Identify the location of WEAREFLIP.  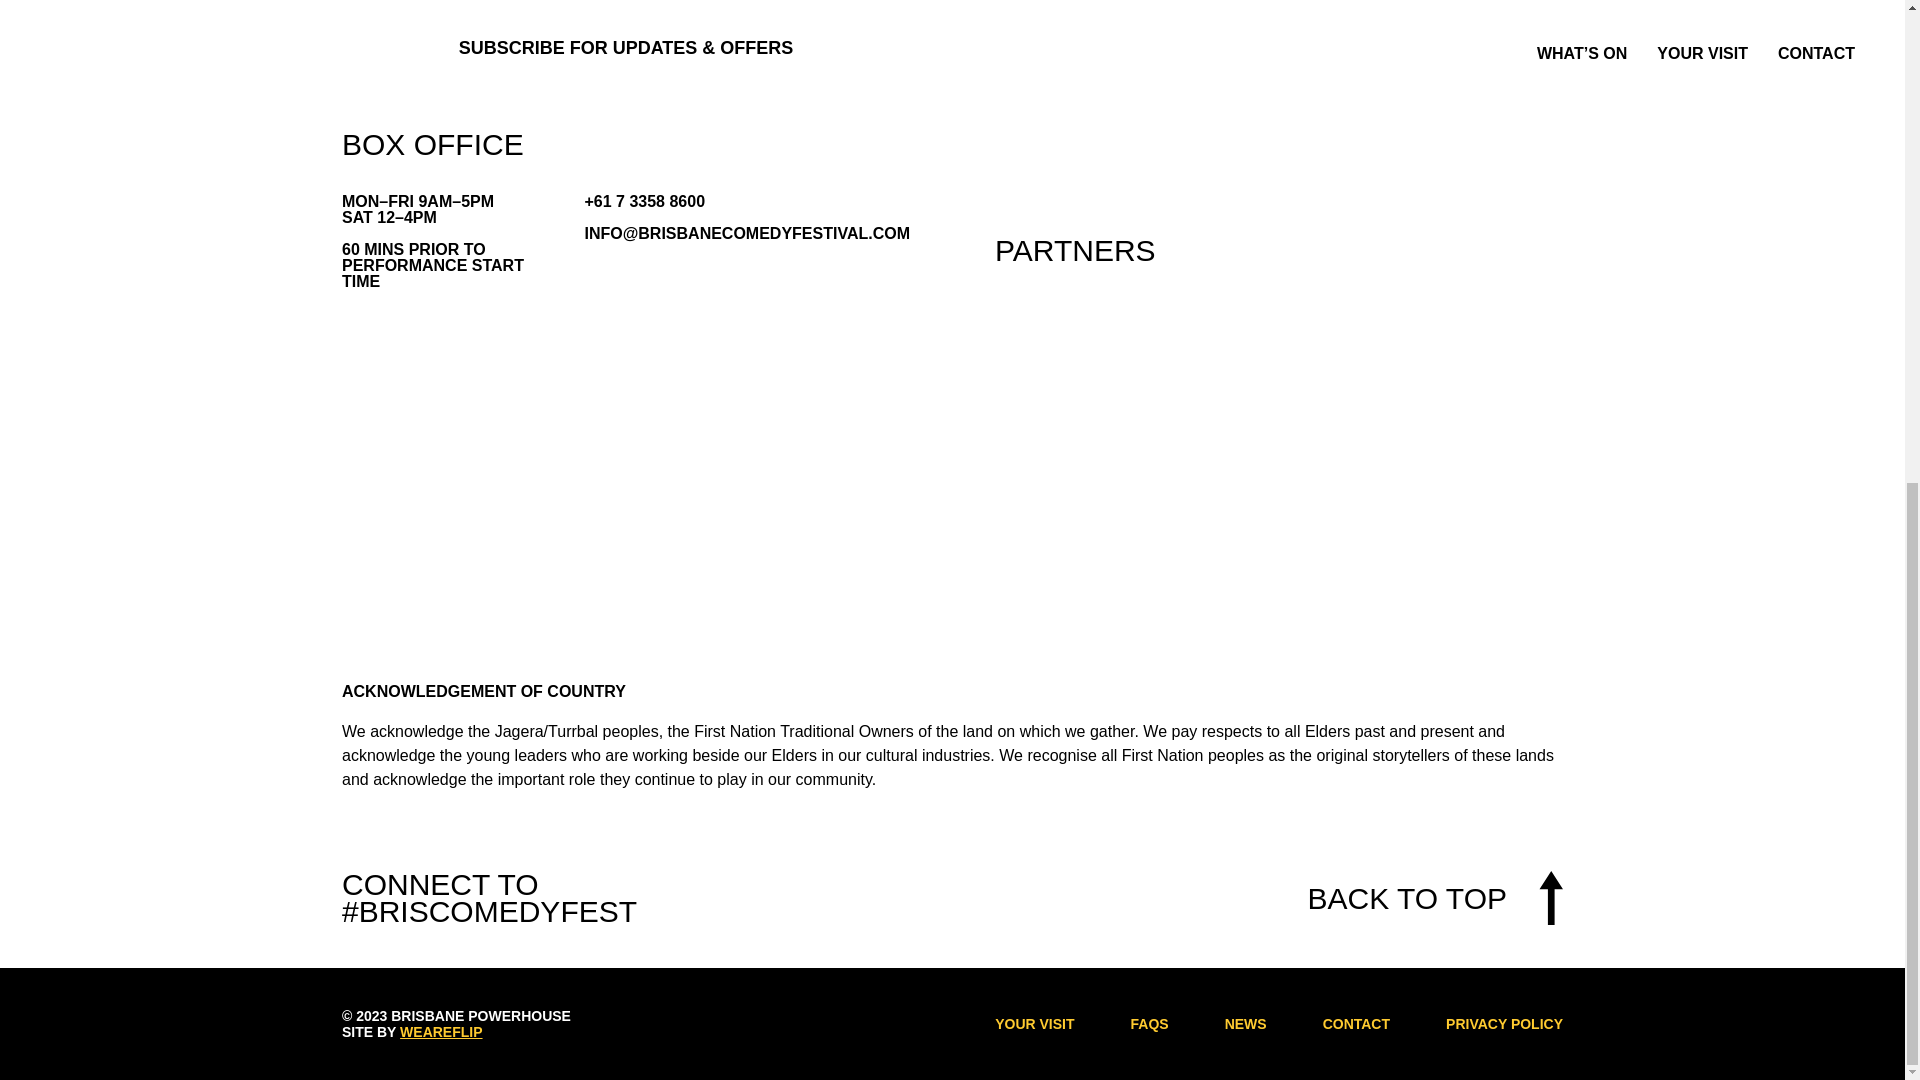
(440, 1032).